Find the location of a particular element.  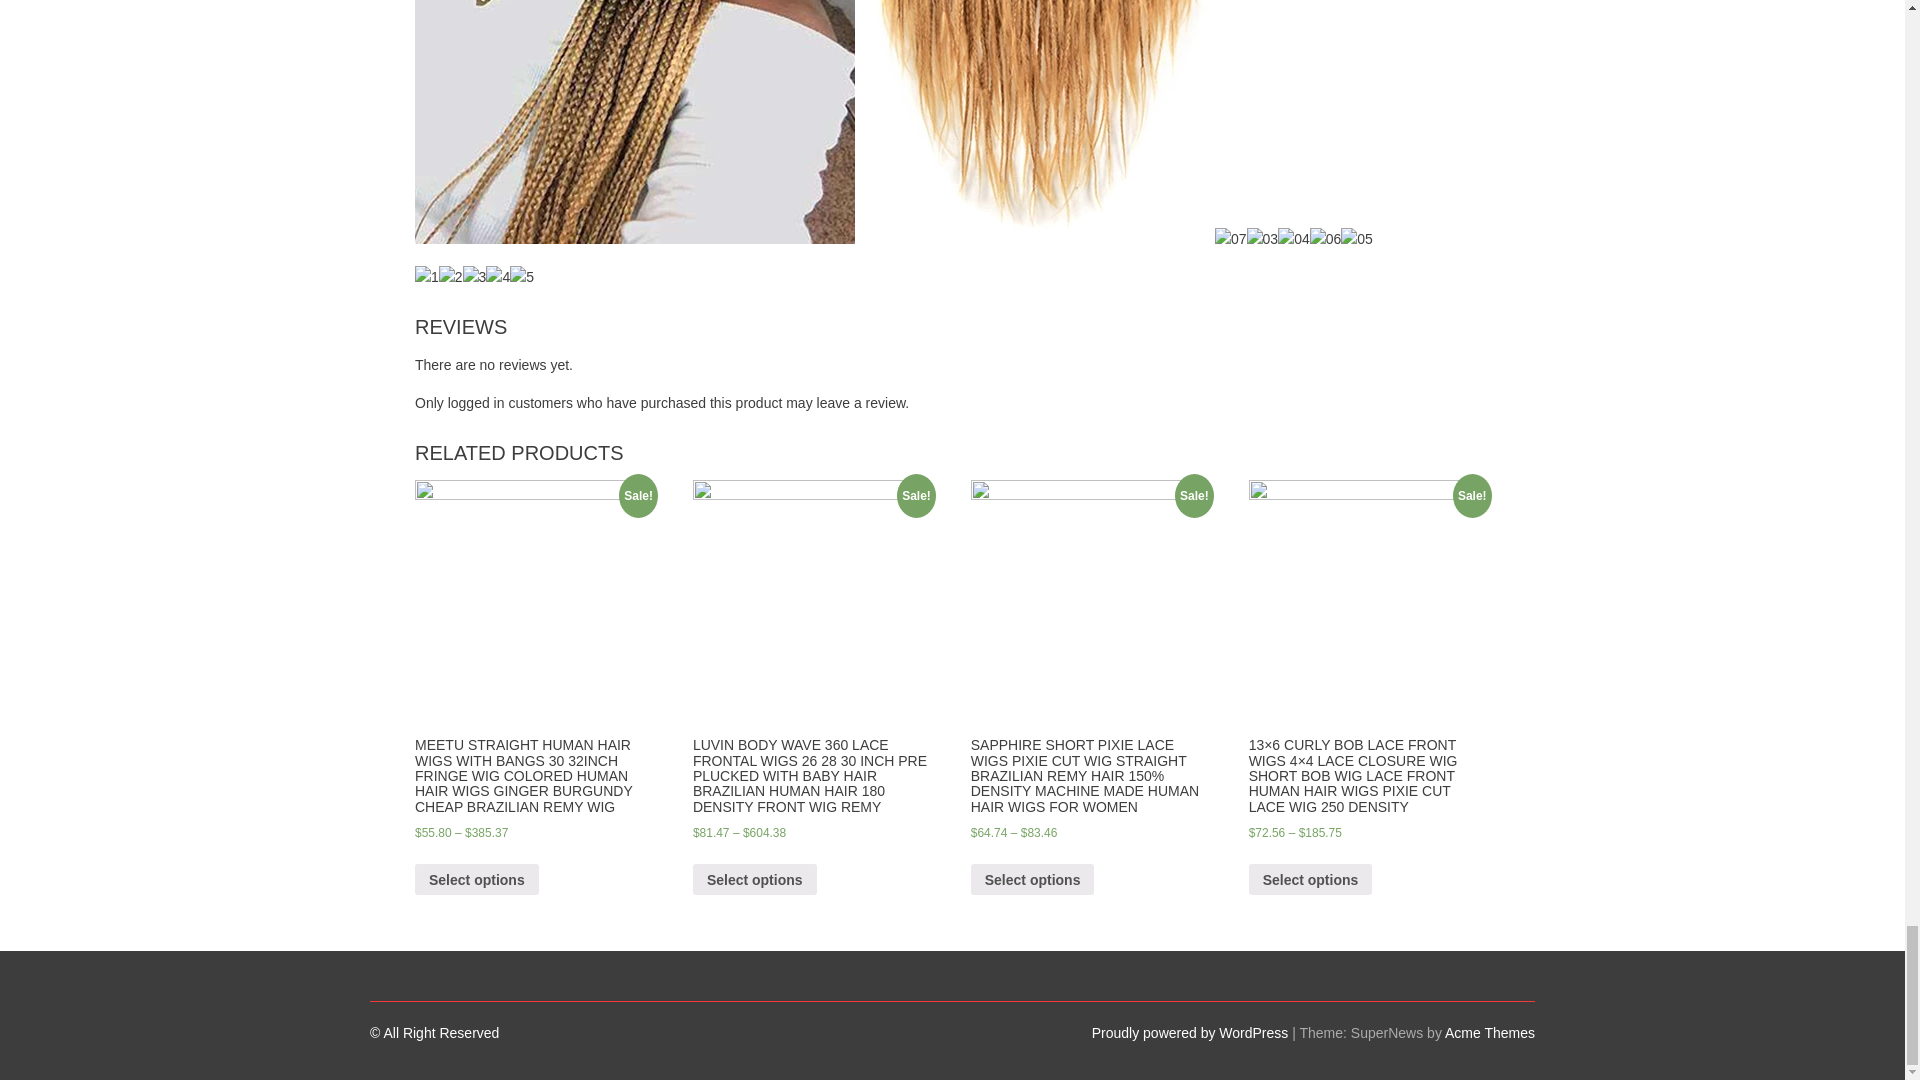

Select options is located at coordinates (1310, 880).